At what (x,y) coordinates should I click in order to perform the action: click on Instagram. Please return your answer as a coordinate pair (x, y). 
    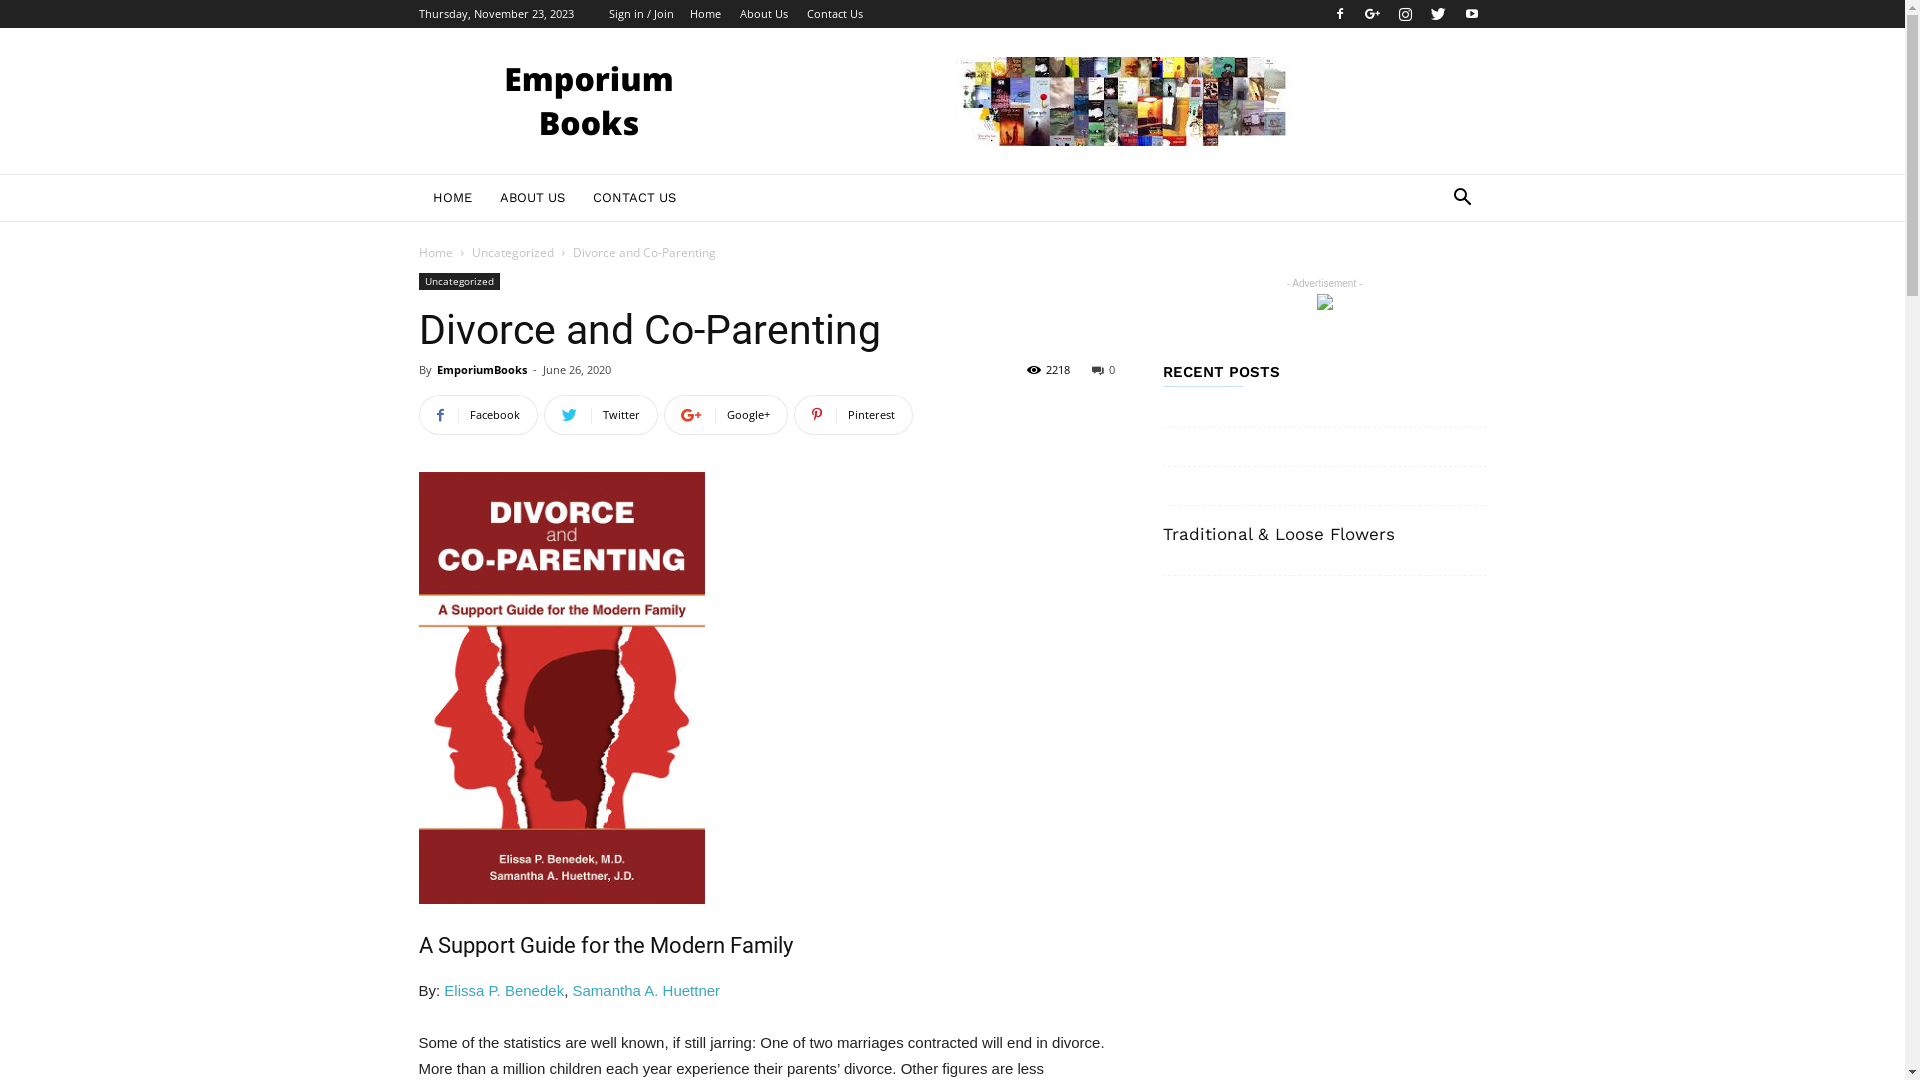
    Looking at the image, I should click on (1405, 14).